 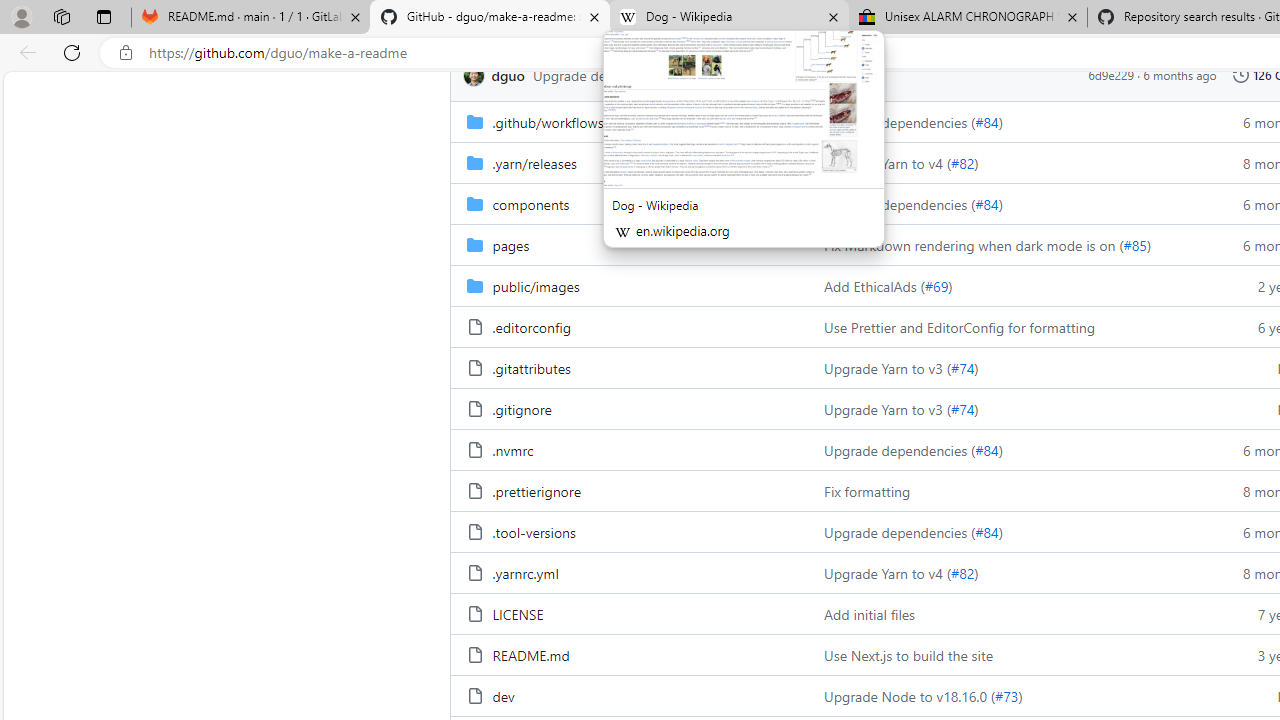 I want to click on .yarnrc.yml, (File), so click(x=629, y=572).